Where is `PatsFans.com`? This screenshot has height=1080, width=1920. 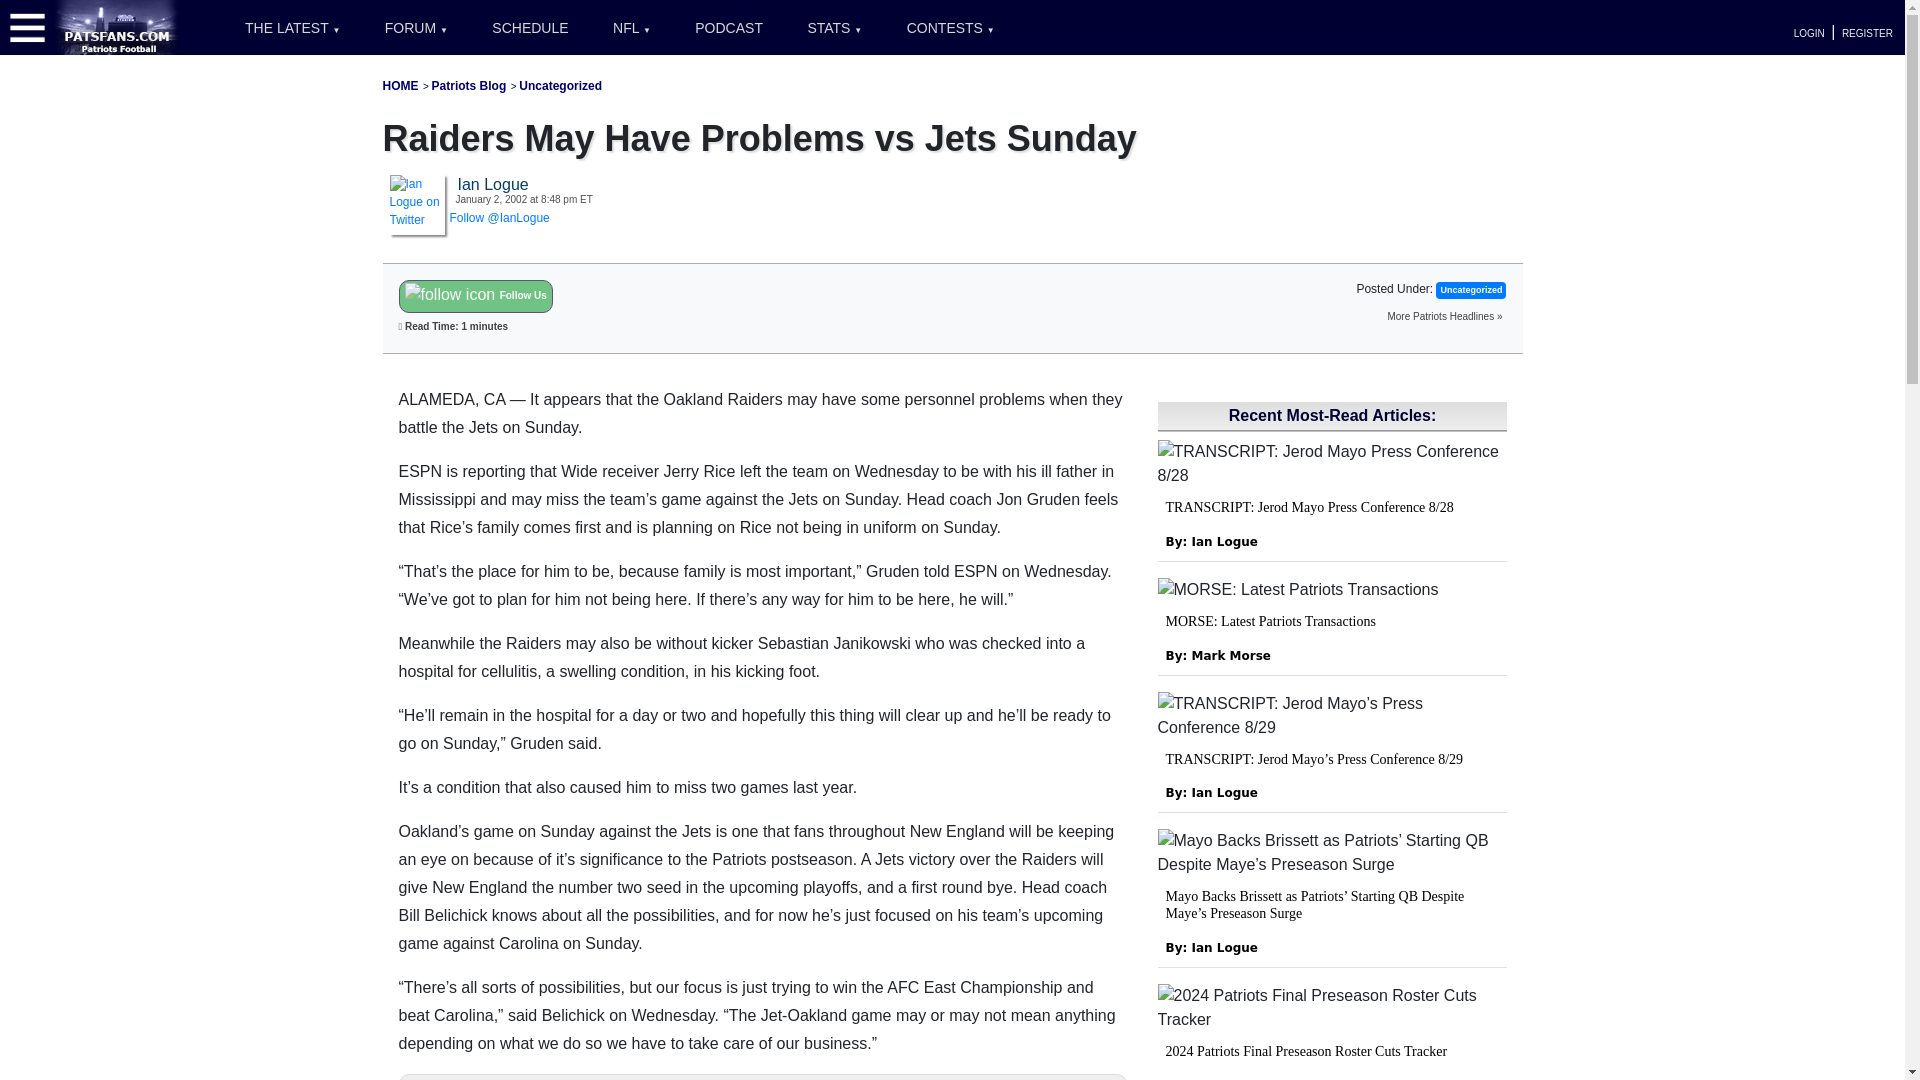 PatsFans.com is located at coordinates (118, 26).